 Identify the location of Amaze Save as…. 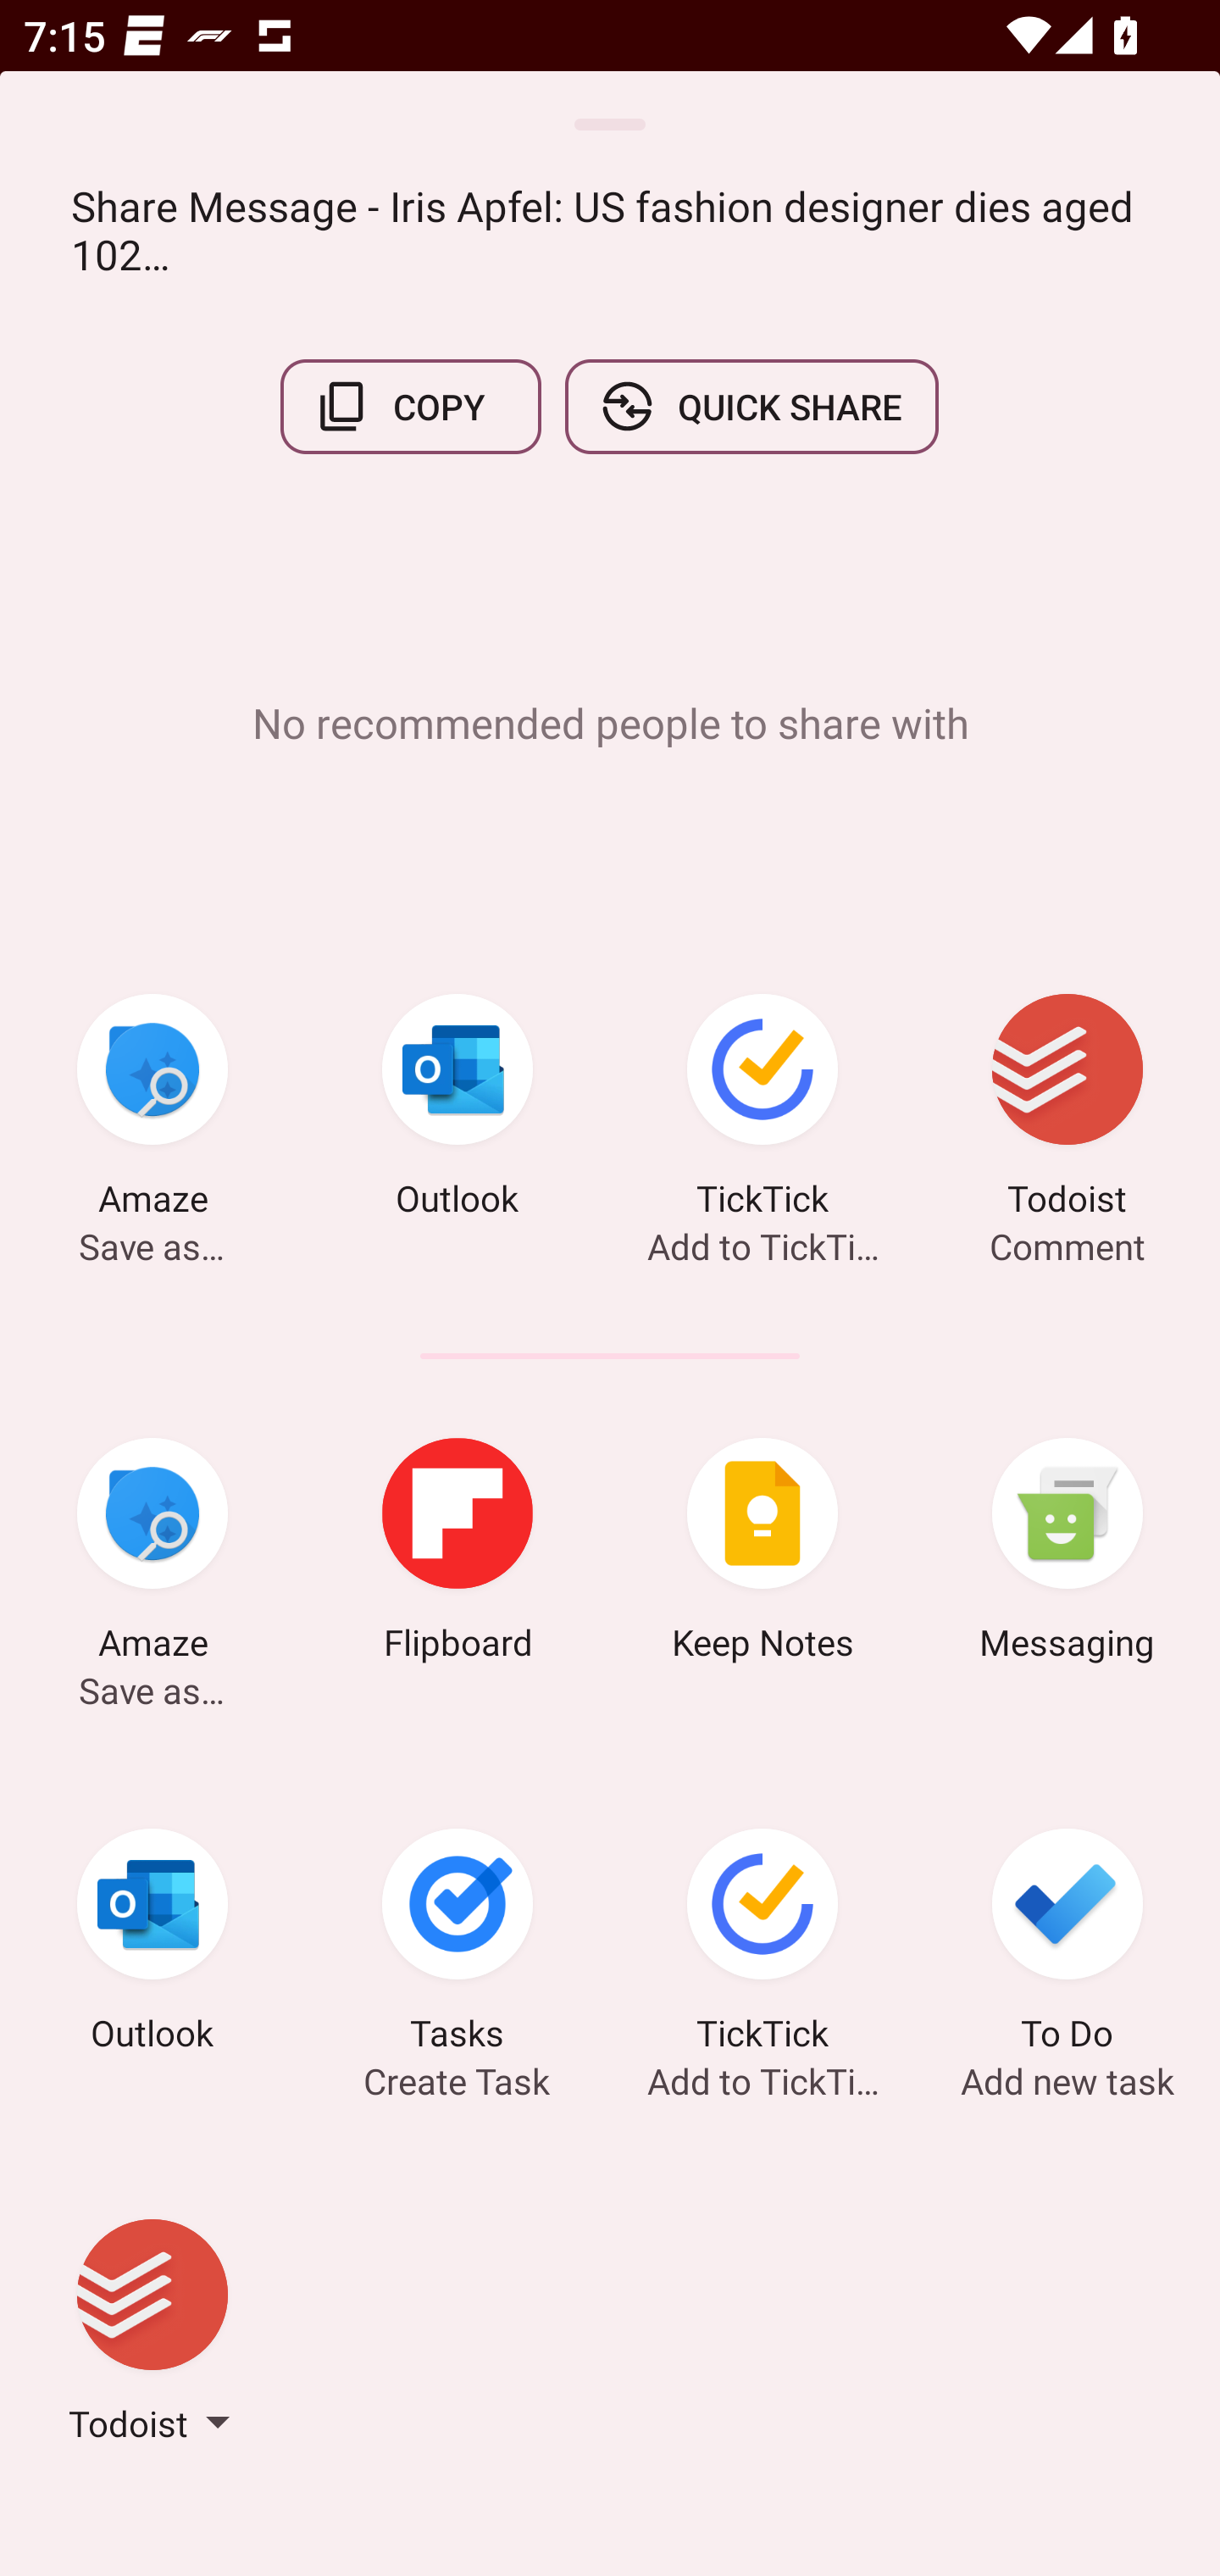
(152, 1554).